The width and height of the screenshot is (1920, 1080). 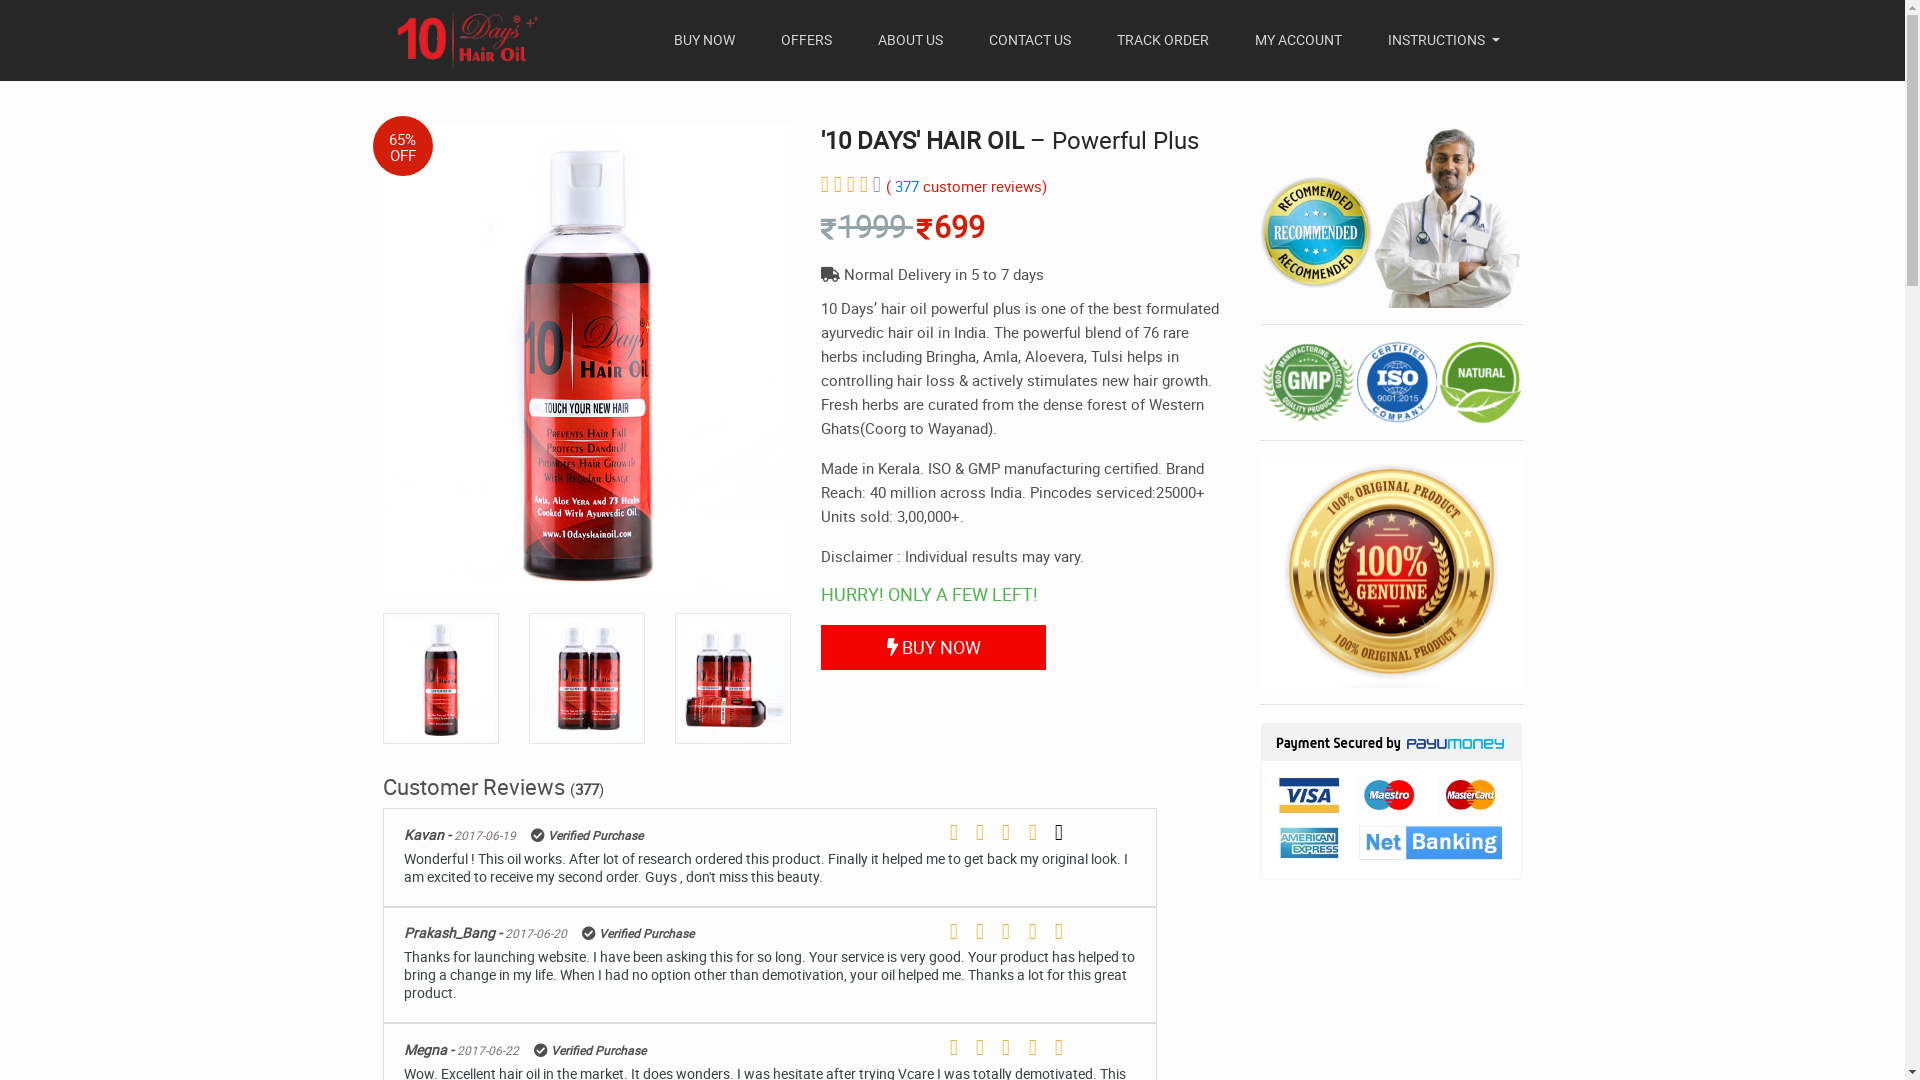 What do you see at coordinates (910, 40) in the screenshot?
I see `ABOUT US` at bounding box center [910, 40].